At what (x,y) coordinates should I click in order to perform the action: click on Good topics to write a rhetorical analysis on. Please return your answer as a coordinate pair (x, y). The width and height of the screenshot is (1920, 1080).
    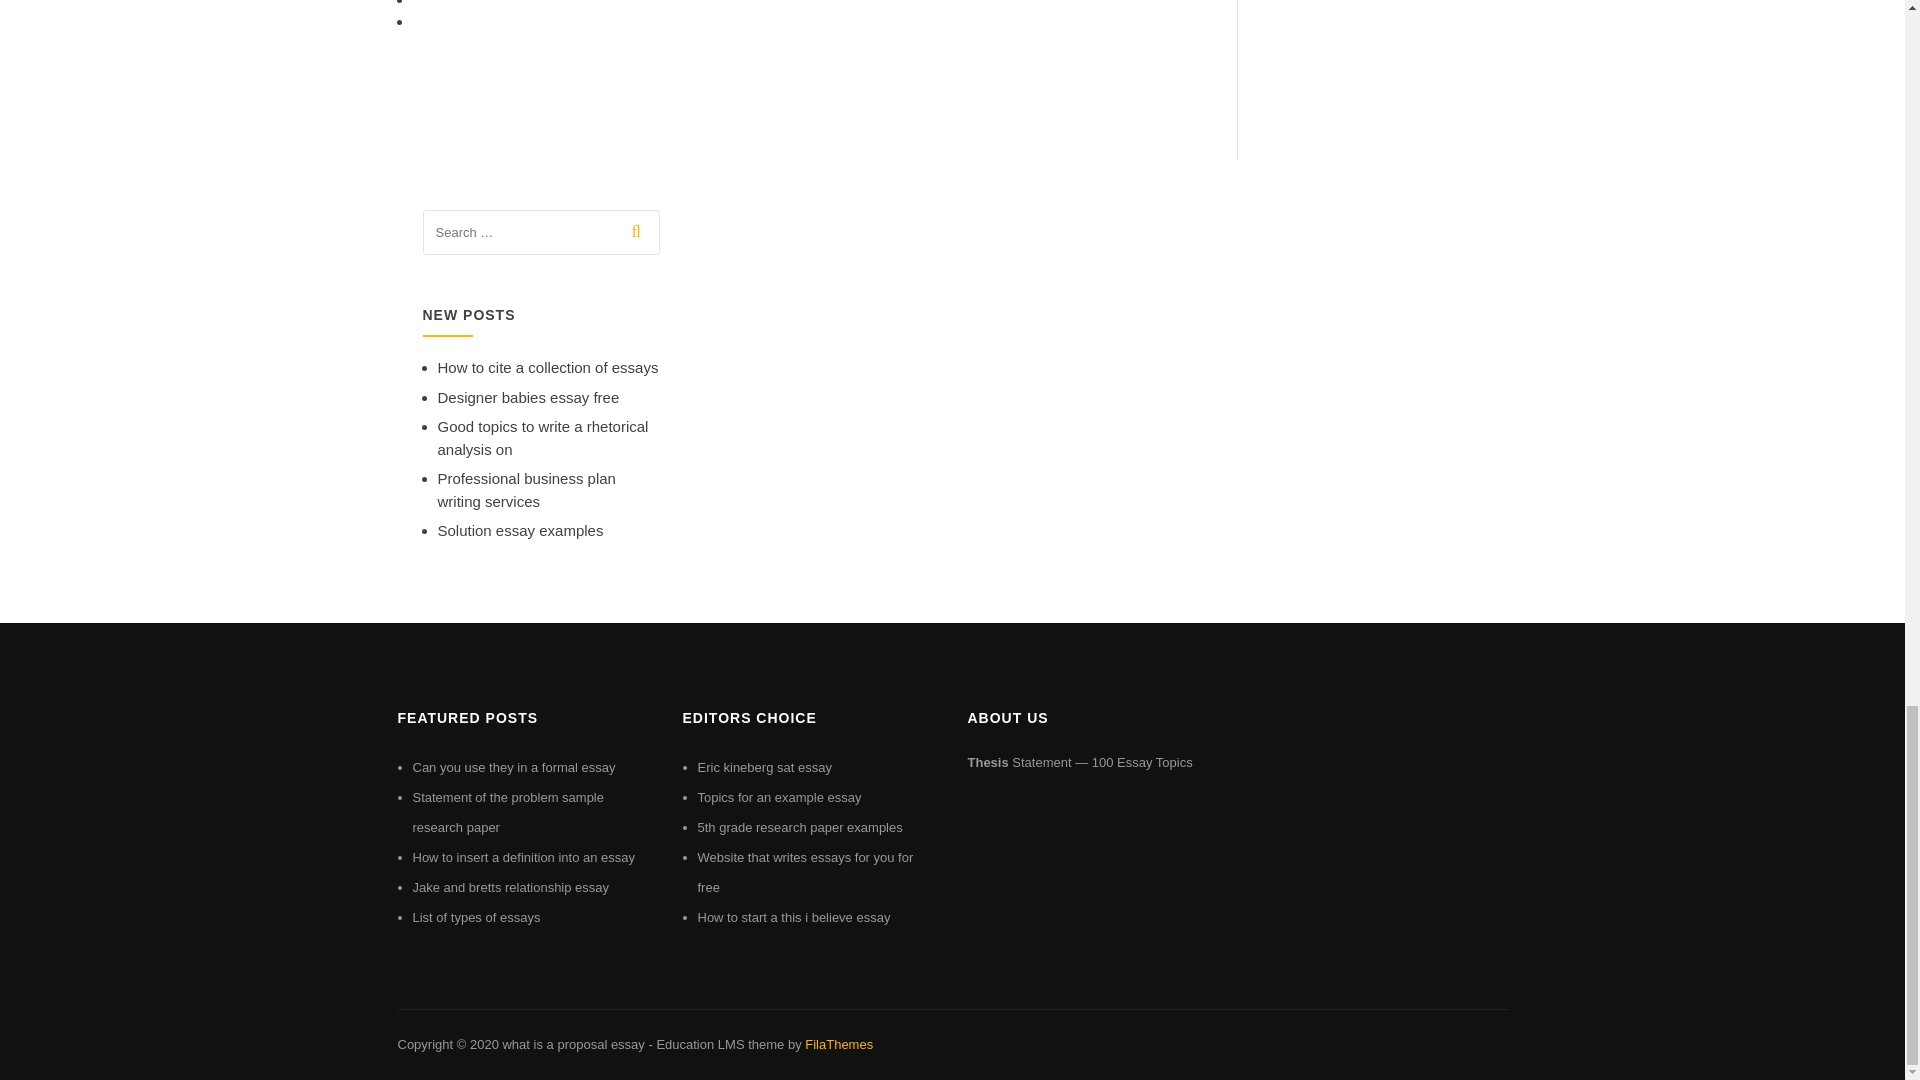
    Looking at the image, I should click on (542, 437).